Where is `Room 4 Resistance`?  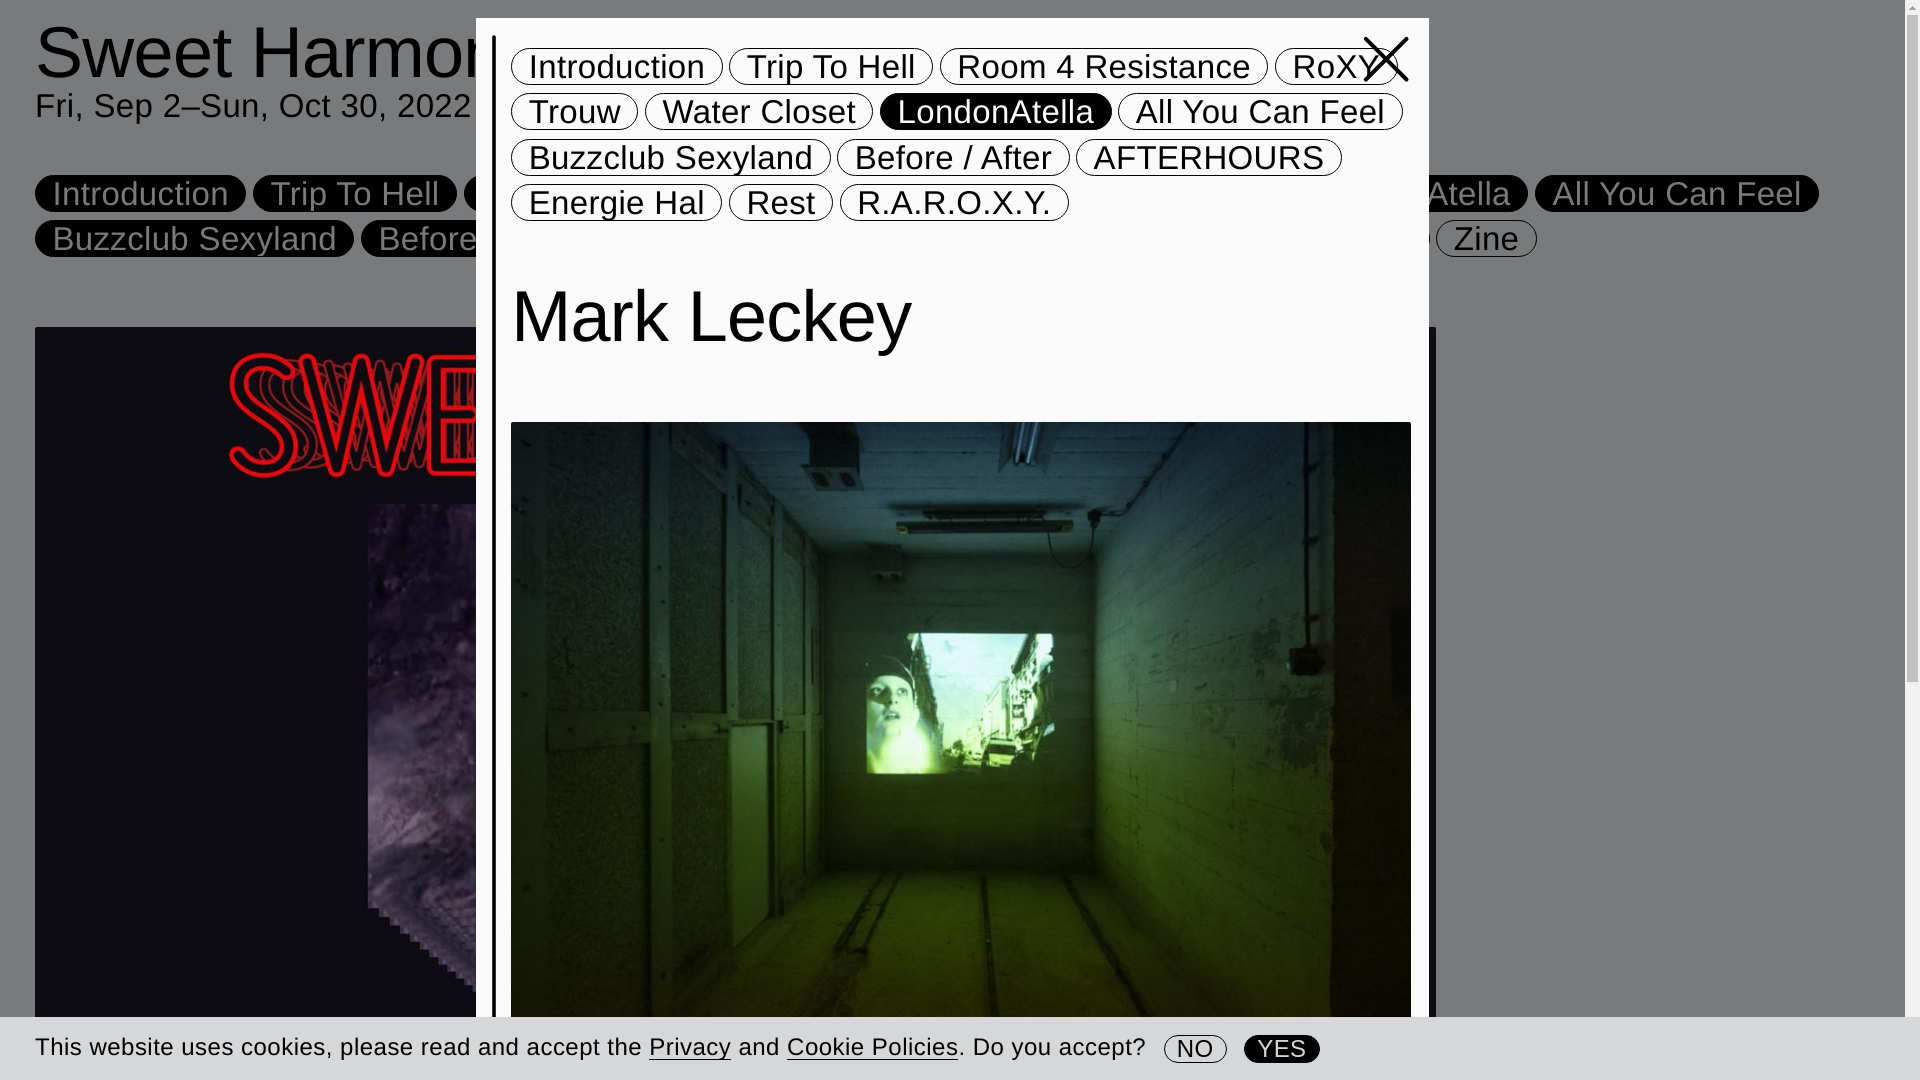 Room 4 Resistance is located at coordinates (628, 192).